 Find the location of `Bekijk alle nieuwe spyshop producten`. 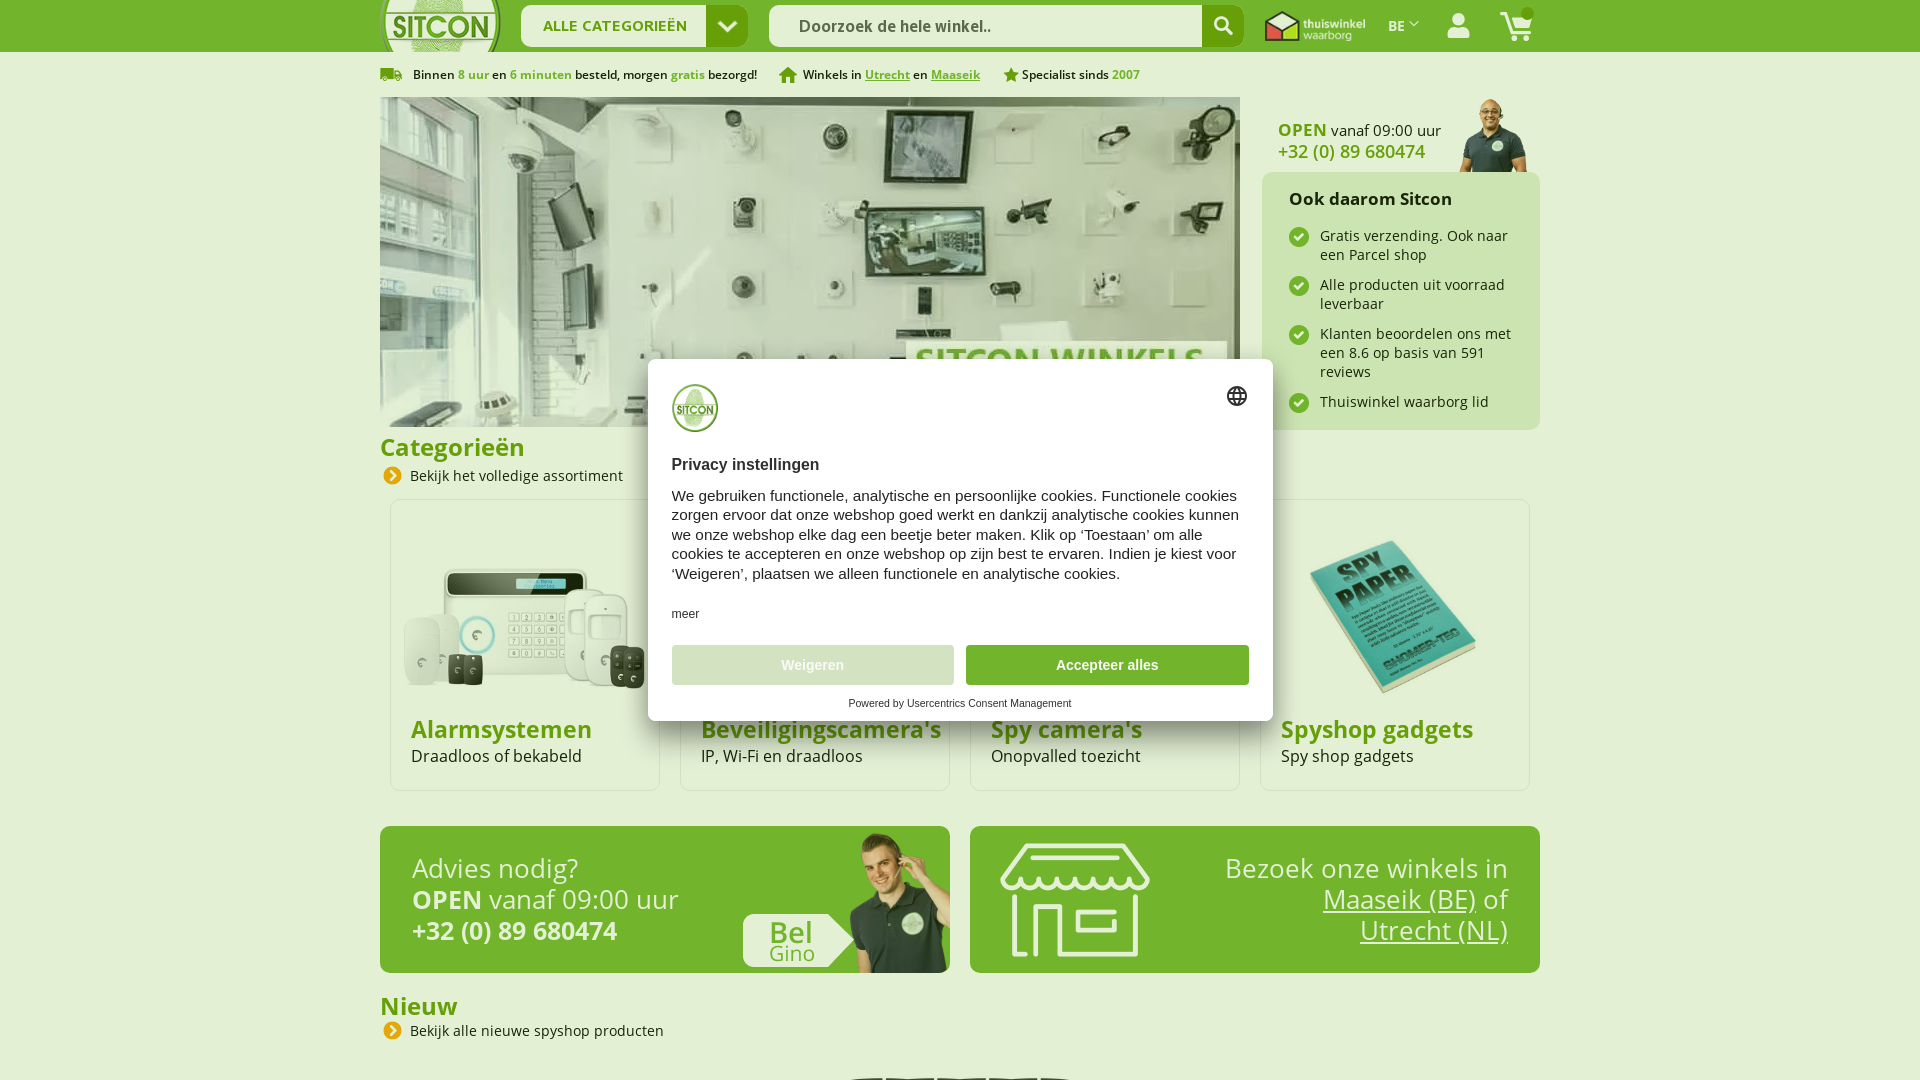

Bekijk alle nieuwe spyshop producten is located at coordinates (534, 1030).